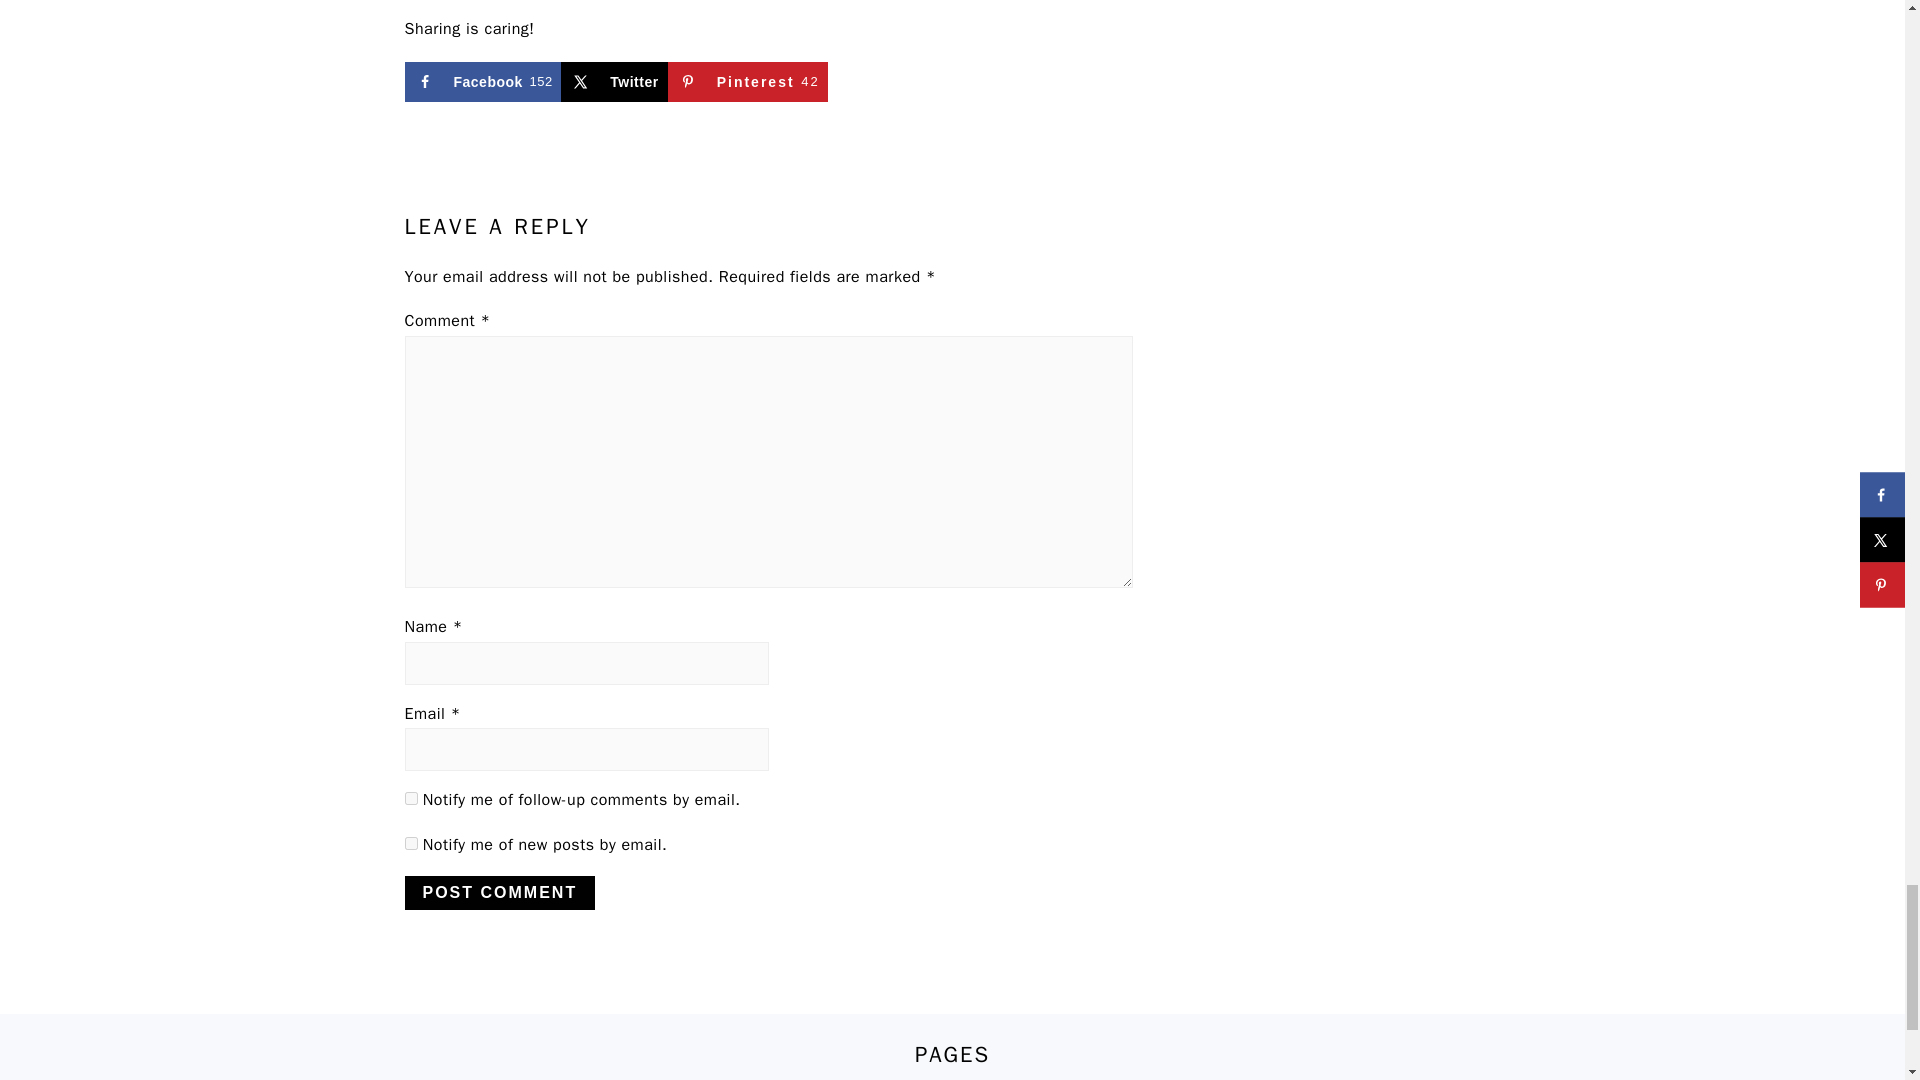  Describe the element at coordinates (499, 892) in the screenshot. I see `Post Comment` at that location.